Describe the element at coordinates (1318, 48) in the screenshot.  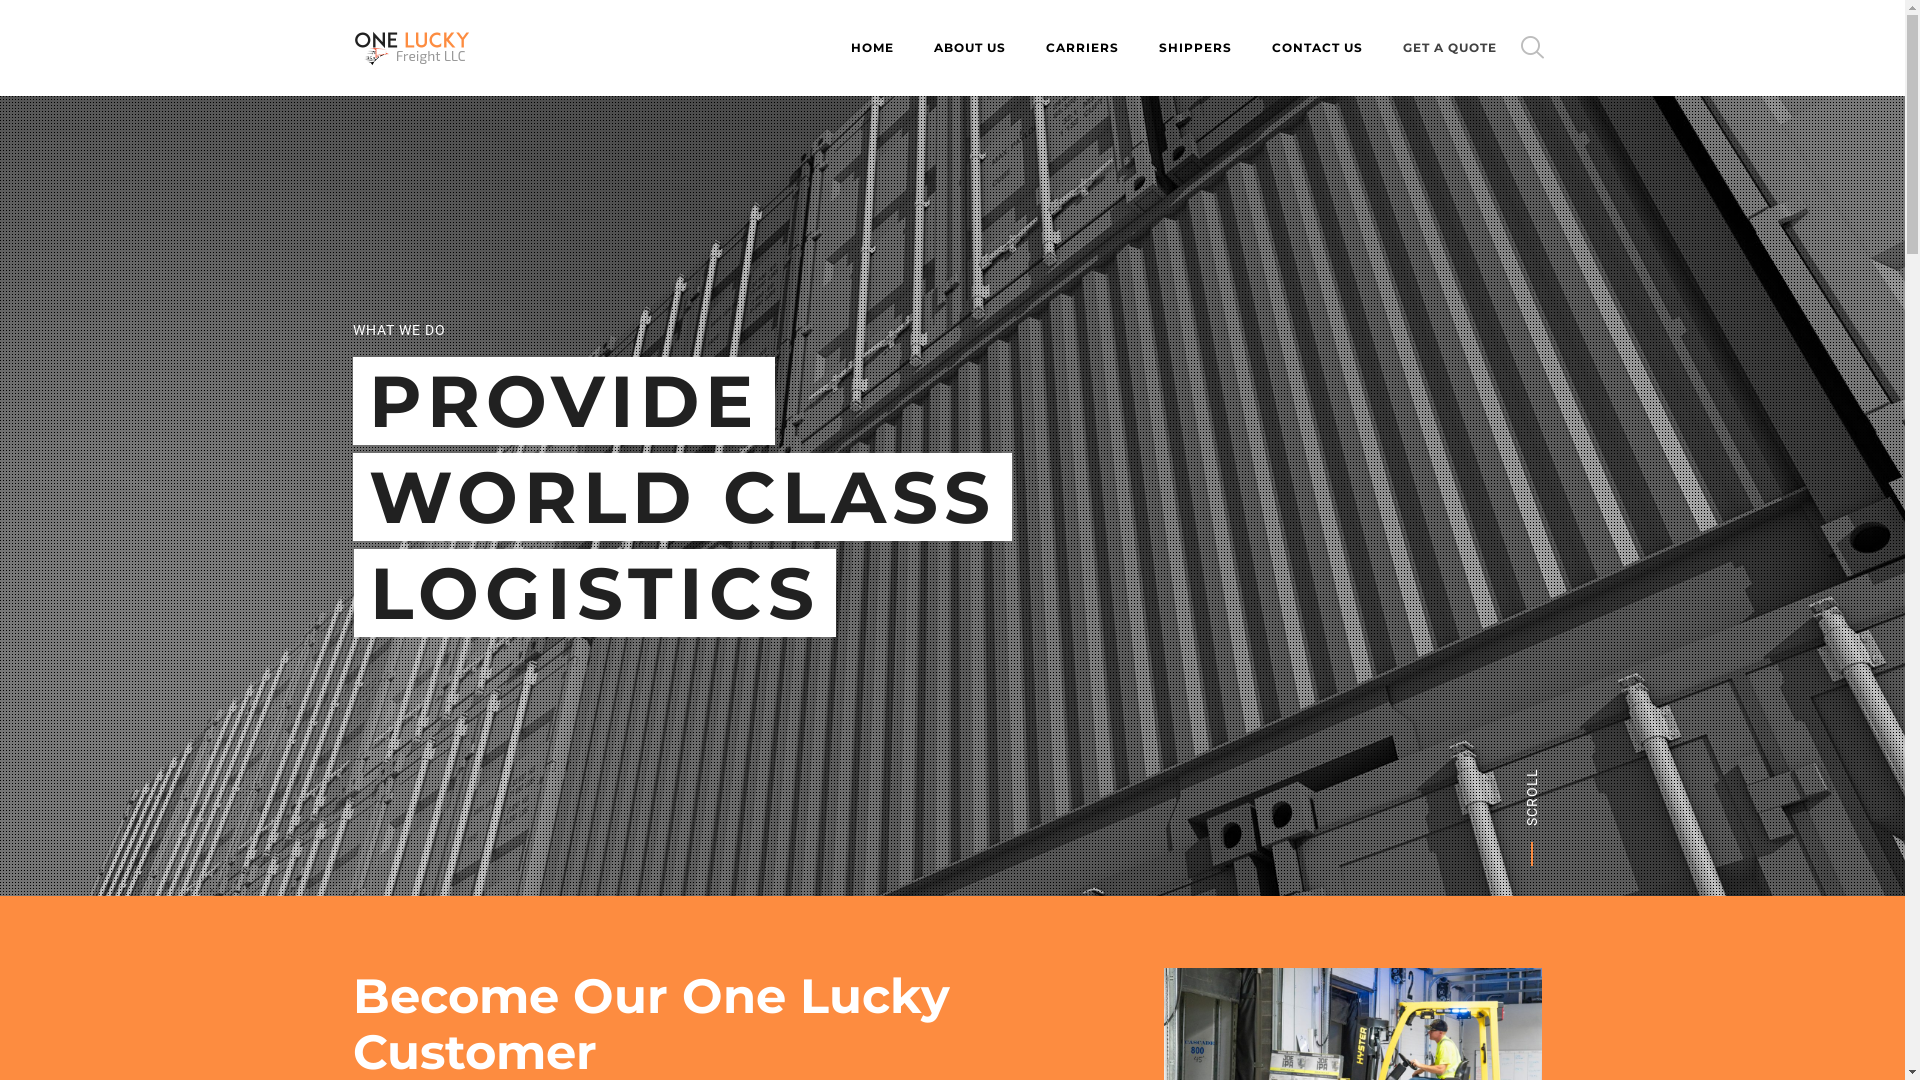
I see `CONTACT US` at that location.